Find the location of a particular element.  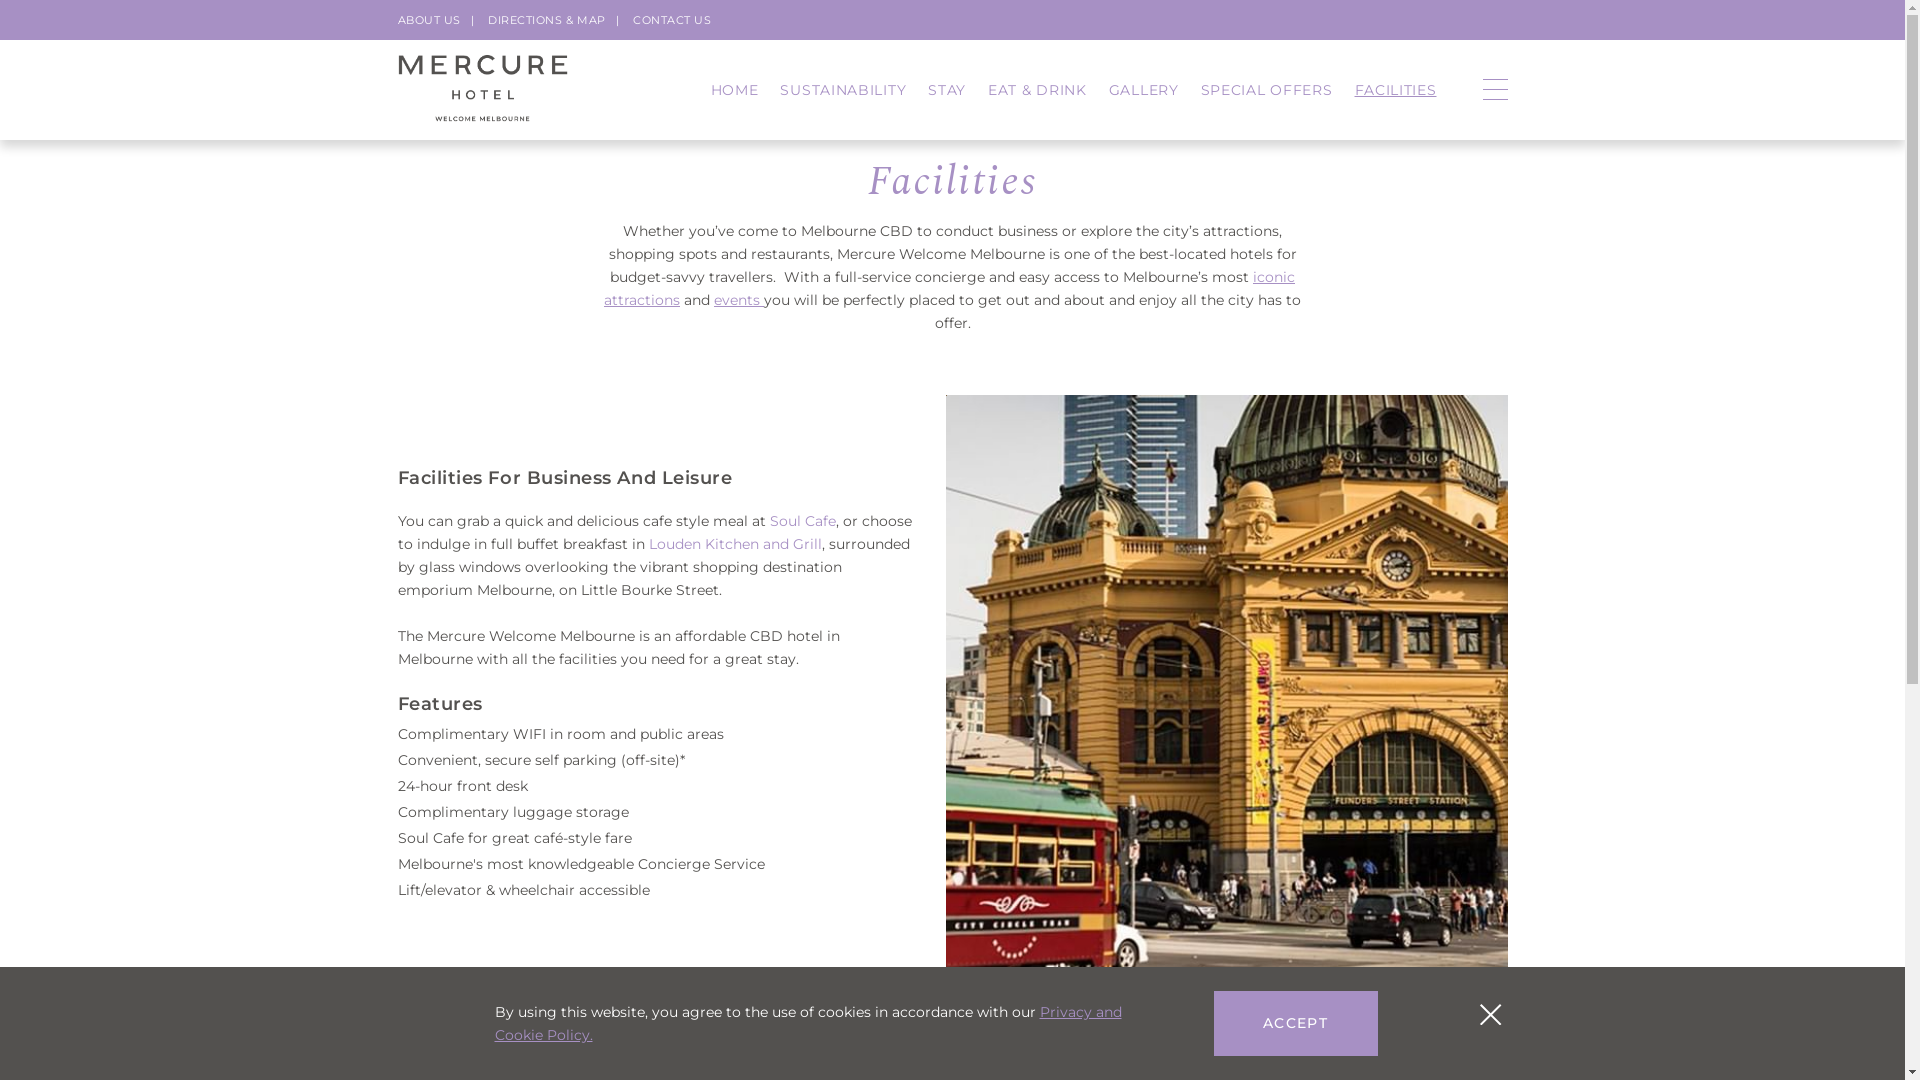

SUSTAINABILITY is located at coordinates (843, 90).